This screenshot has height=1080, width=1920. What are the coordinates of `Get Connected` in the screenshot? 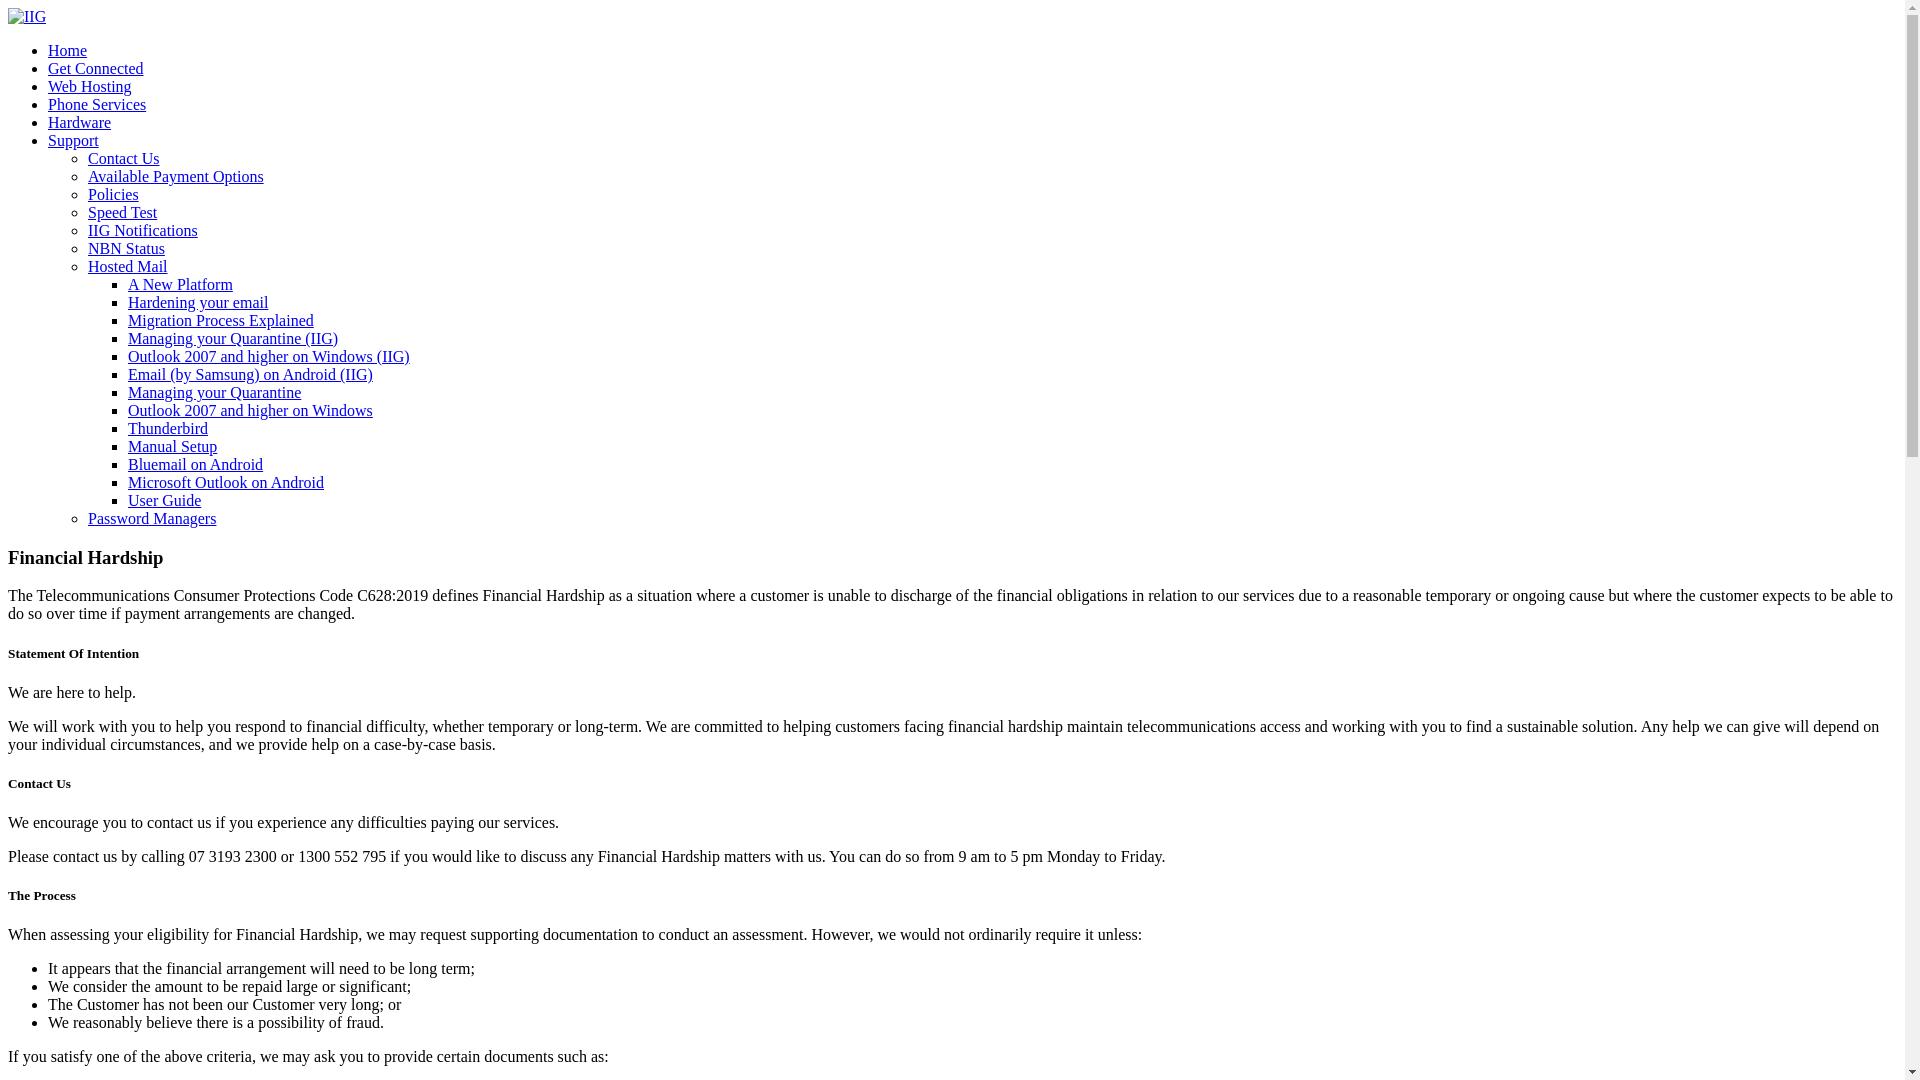 It's located at (96, 68).